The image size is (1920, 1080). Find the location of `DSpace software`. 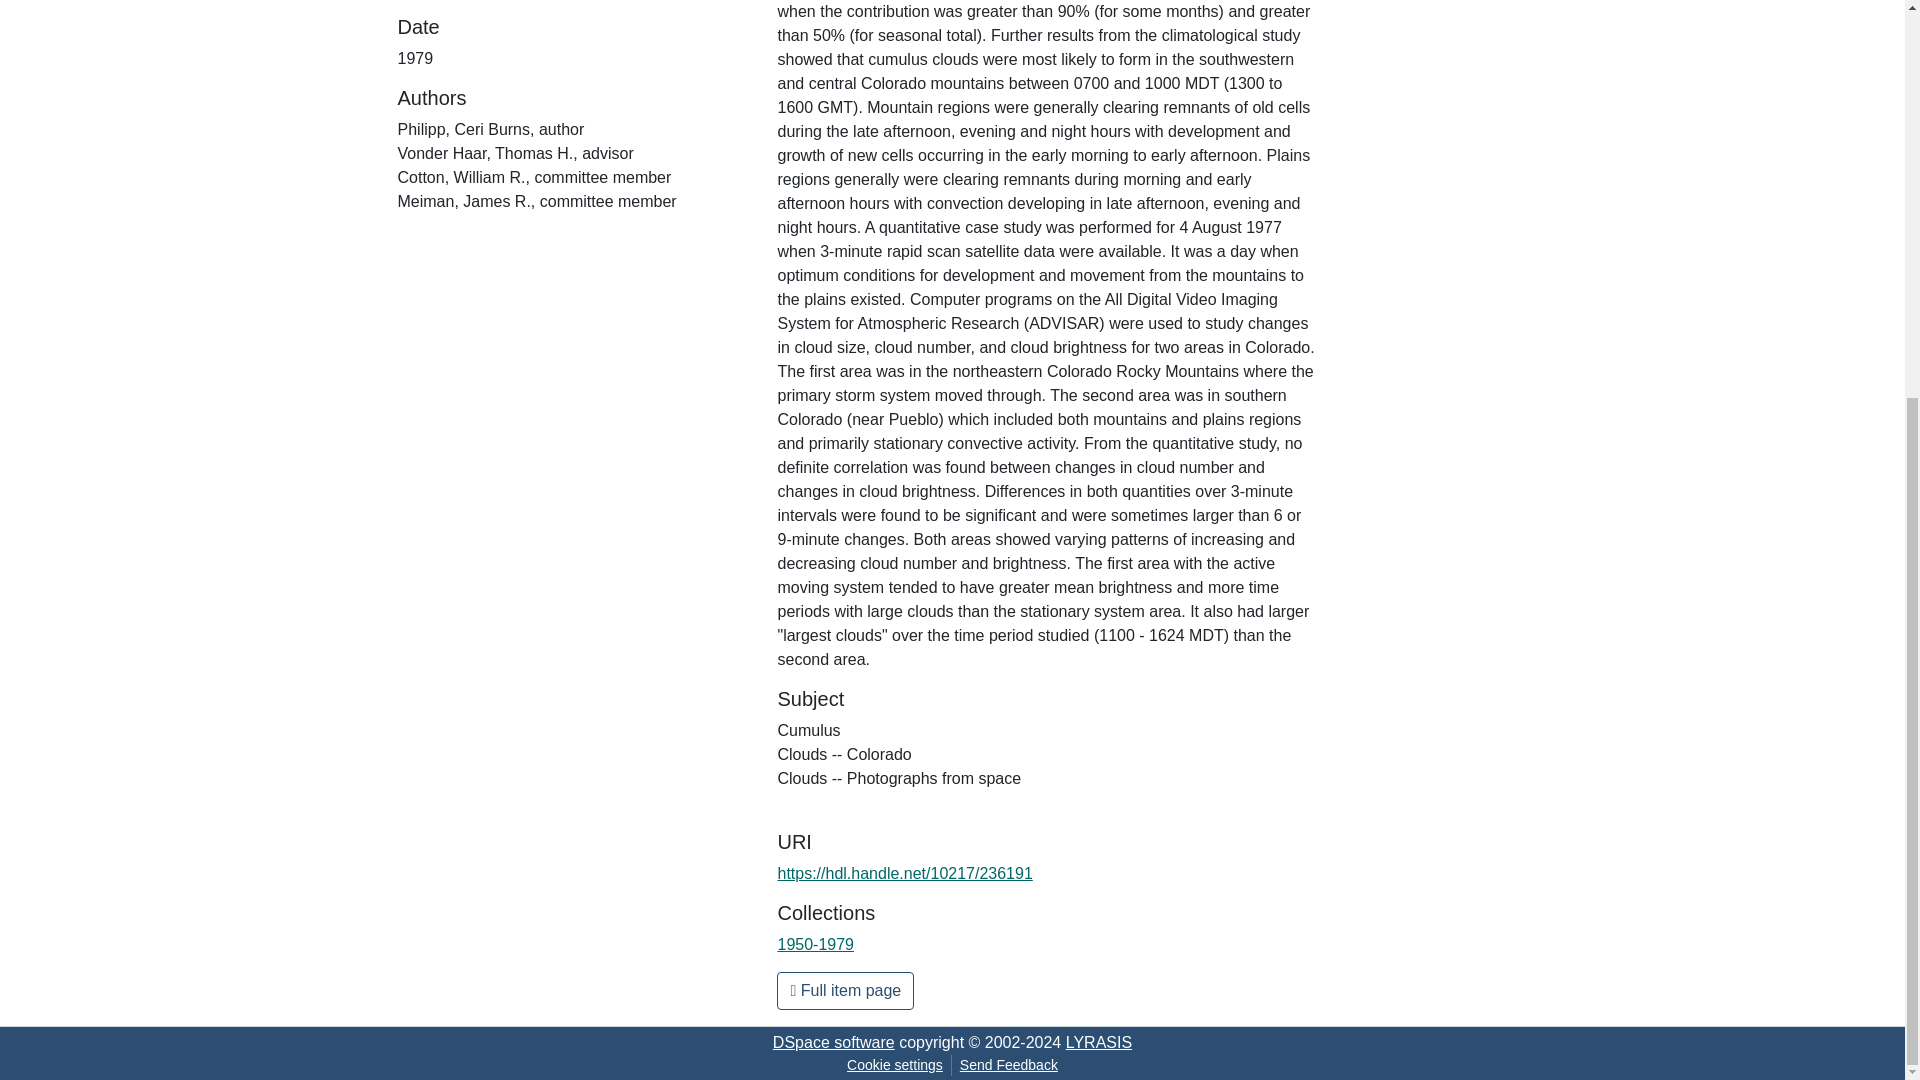

DSpace software is located at coordinates (834, 1042).